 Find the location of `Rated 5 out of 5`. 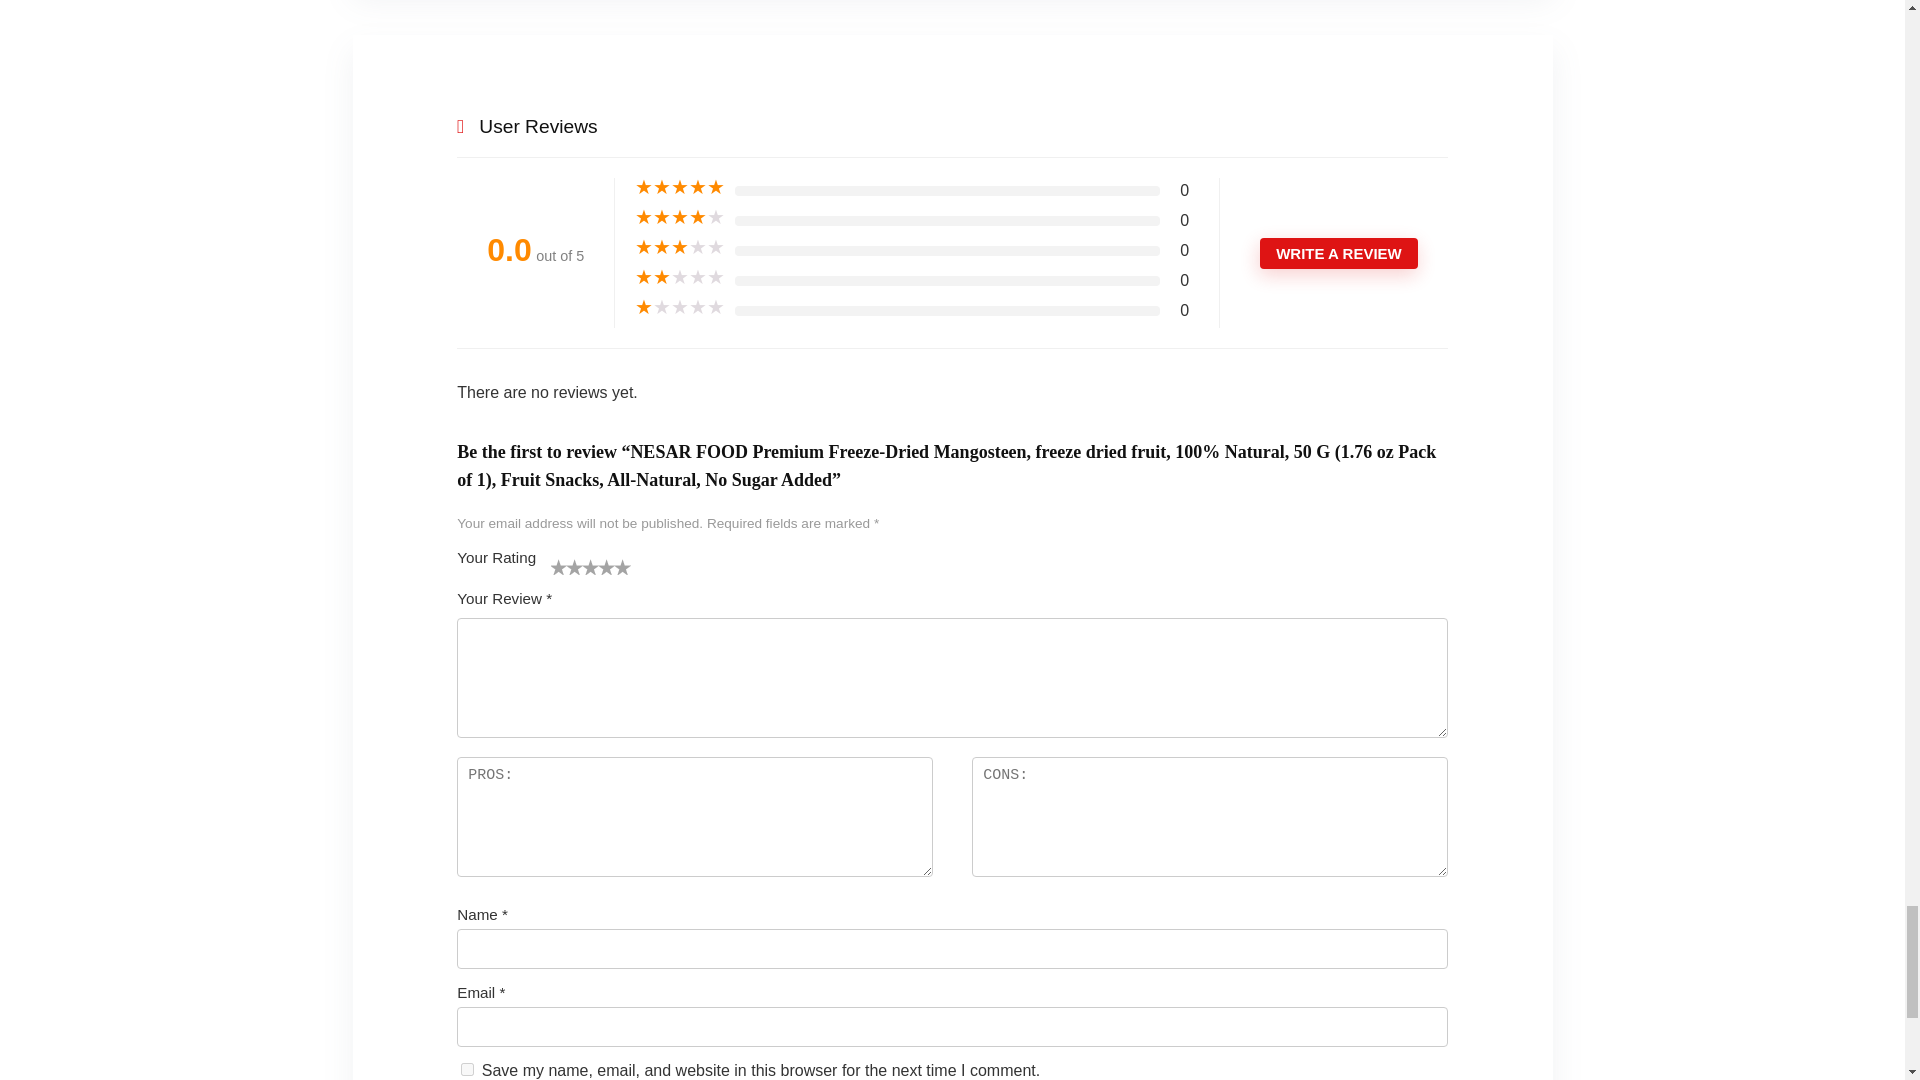

Rated 5 out of 5 is located at coordinates (680, 188).